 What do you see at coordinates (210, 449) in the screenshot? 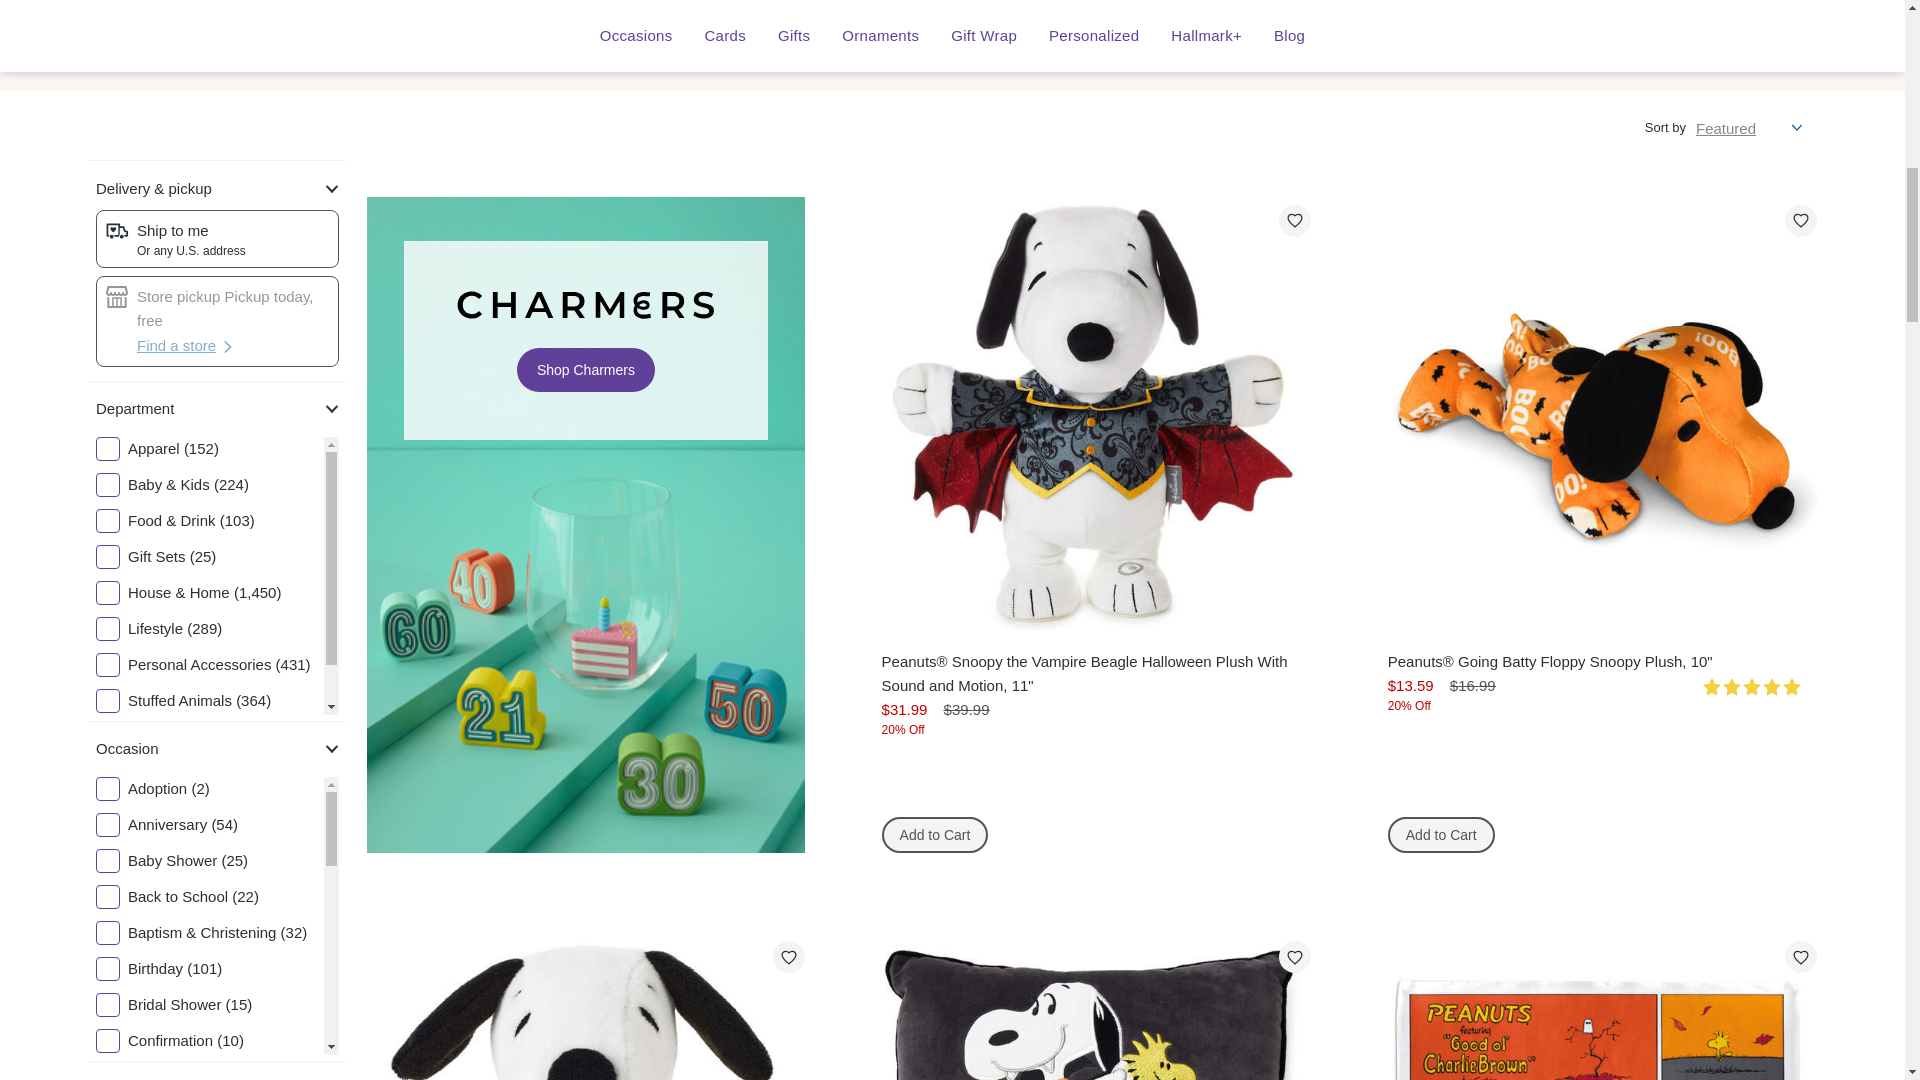
I see ` Refine by Department: Apparel` at bounding box center [210, 449].